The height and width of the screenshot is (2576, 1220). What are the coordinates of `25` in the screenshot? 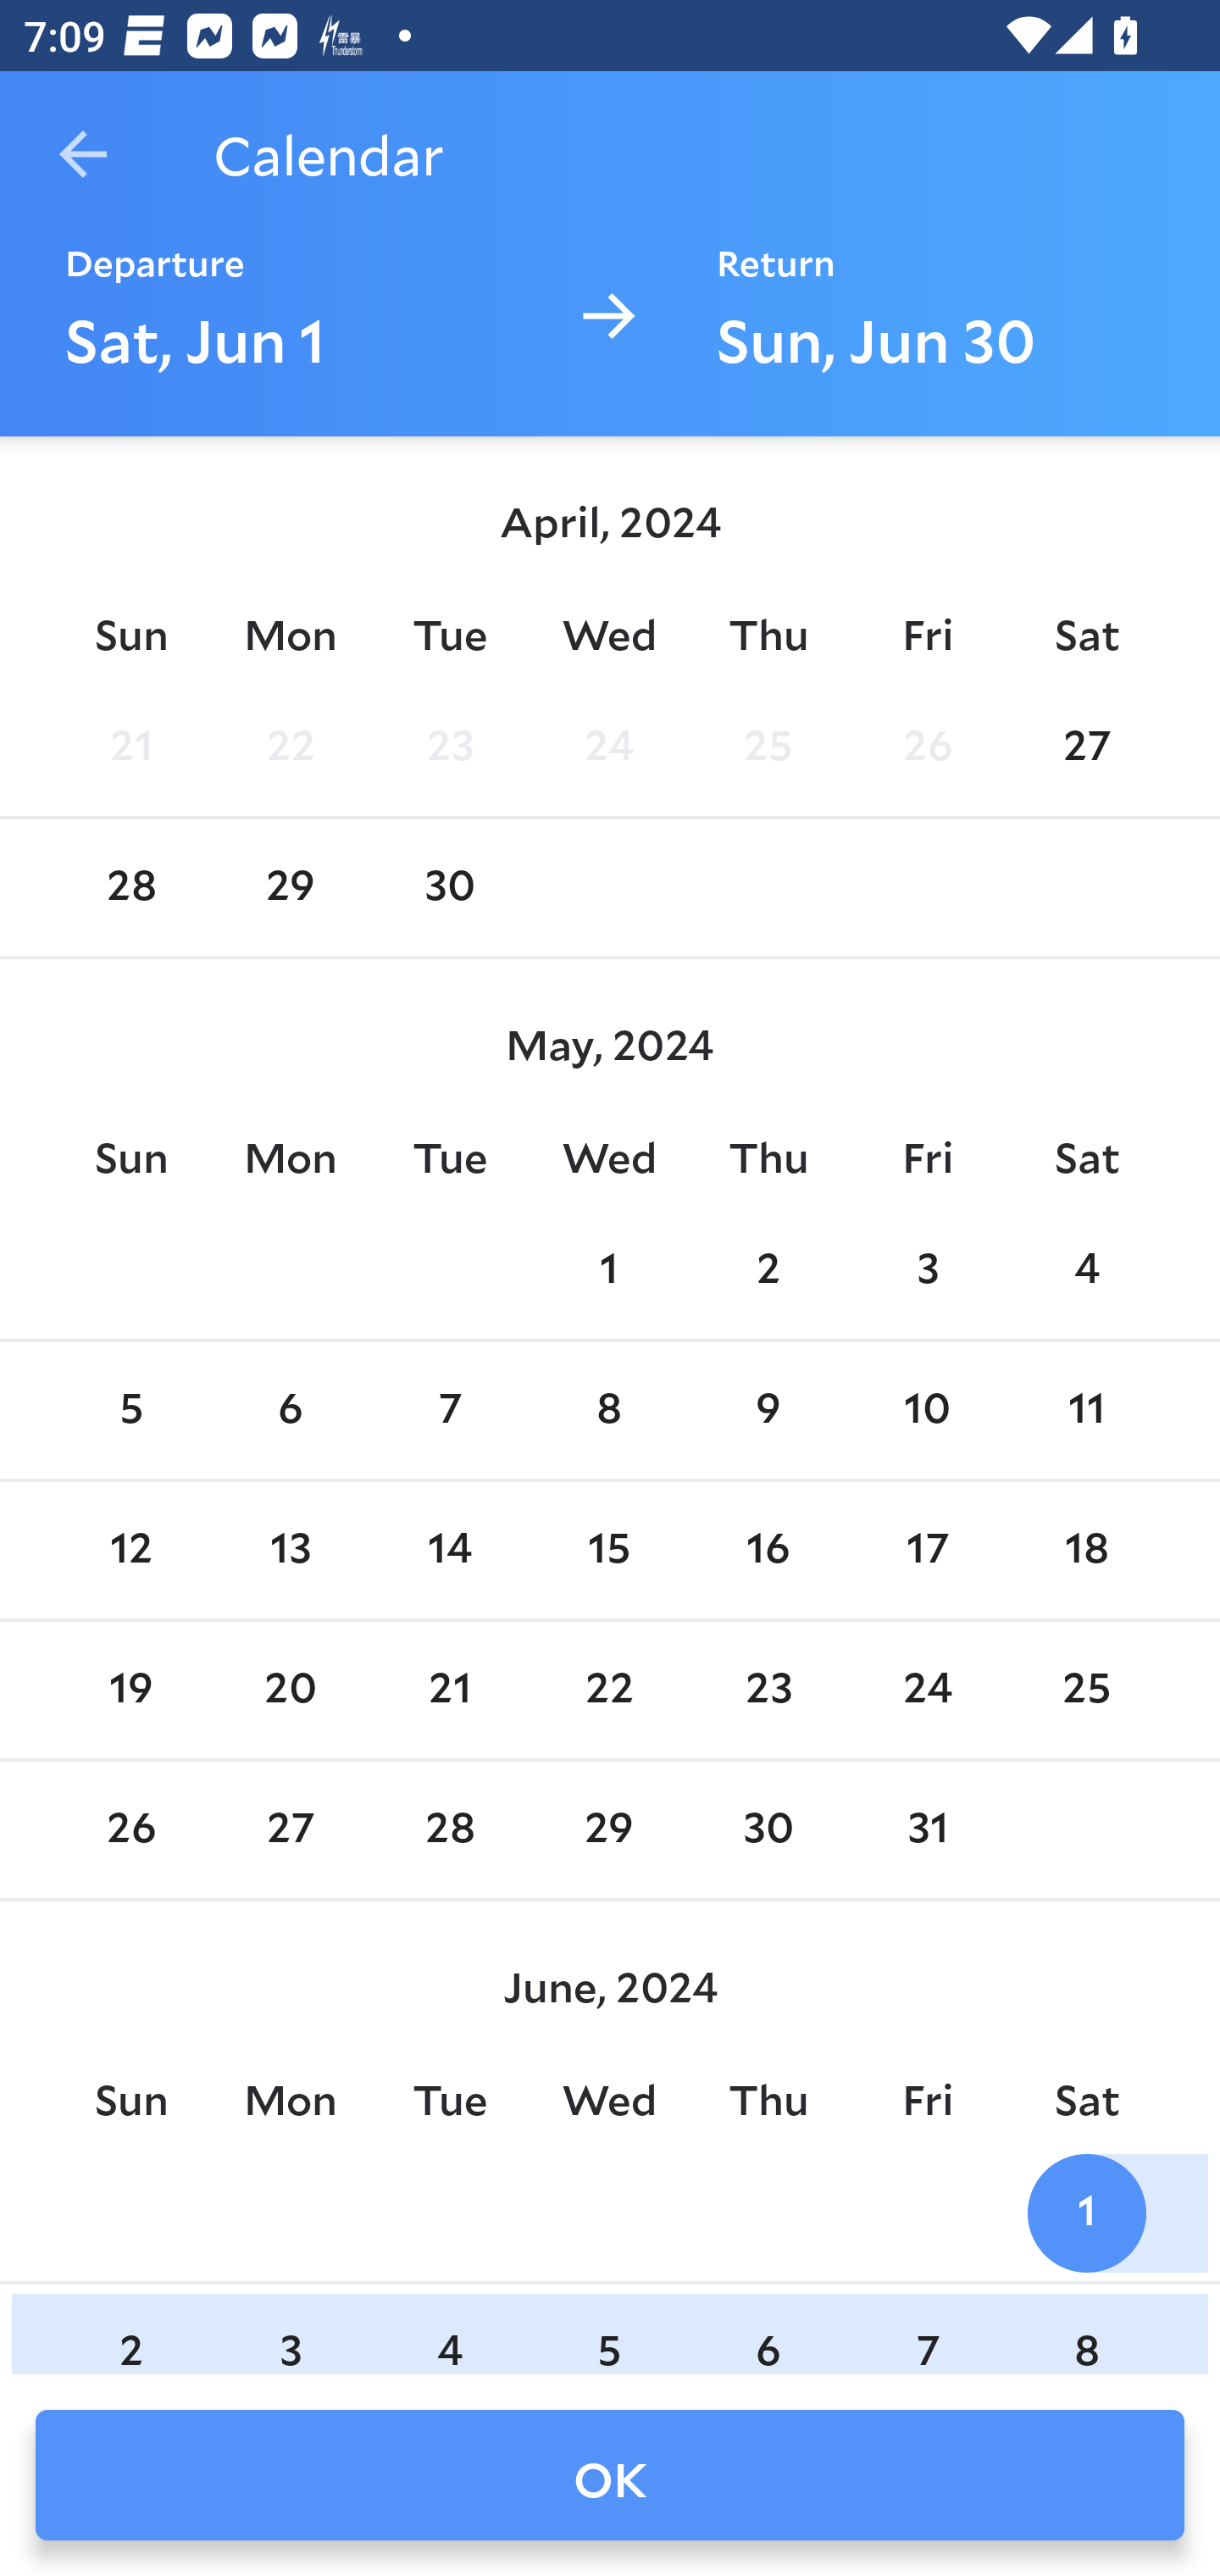 It's located at (768, 747).